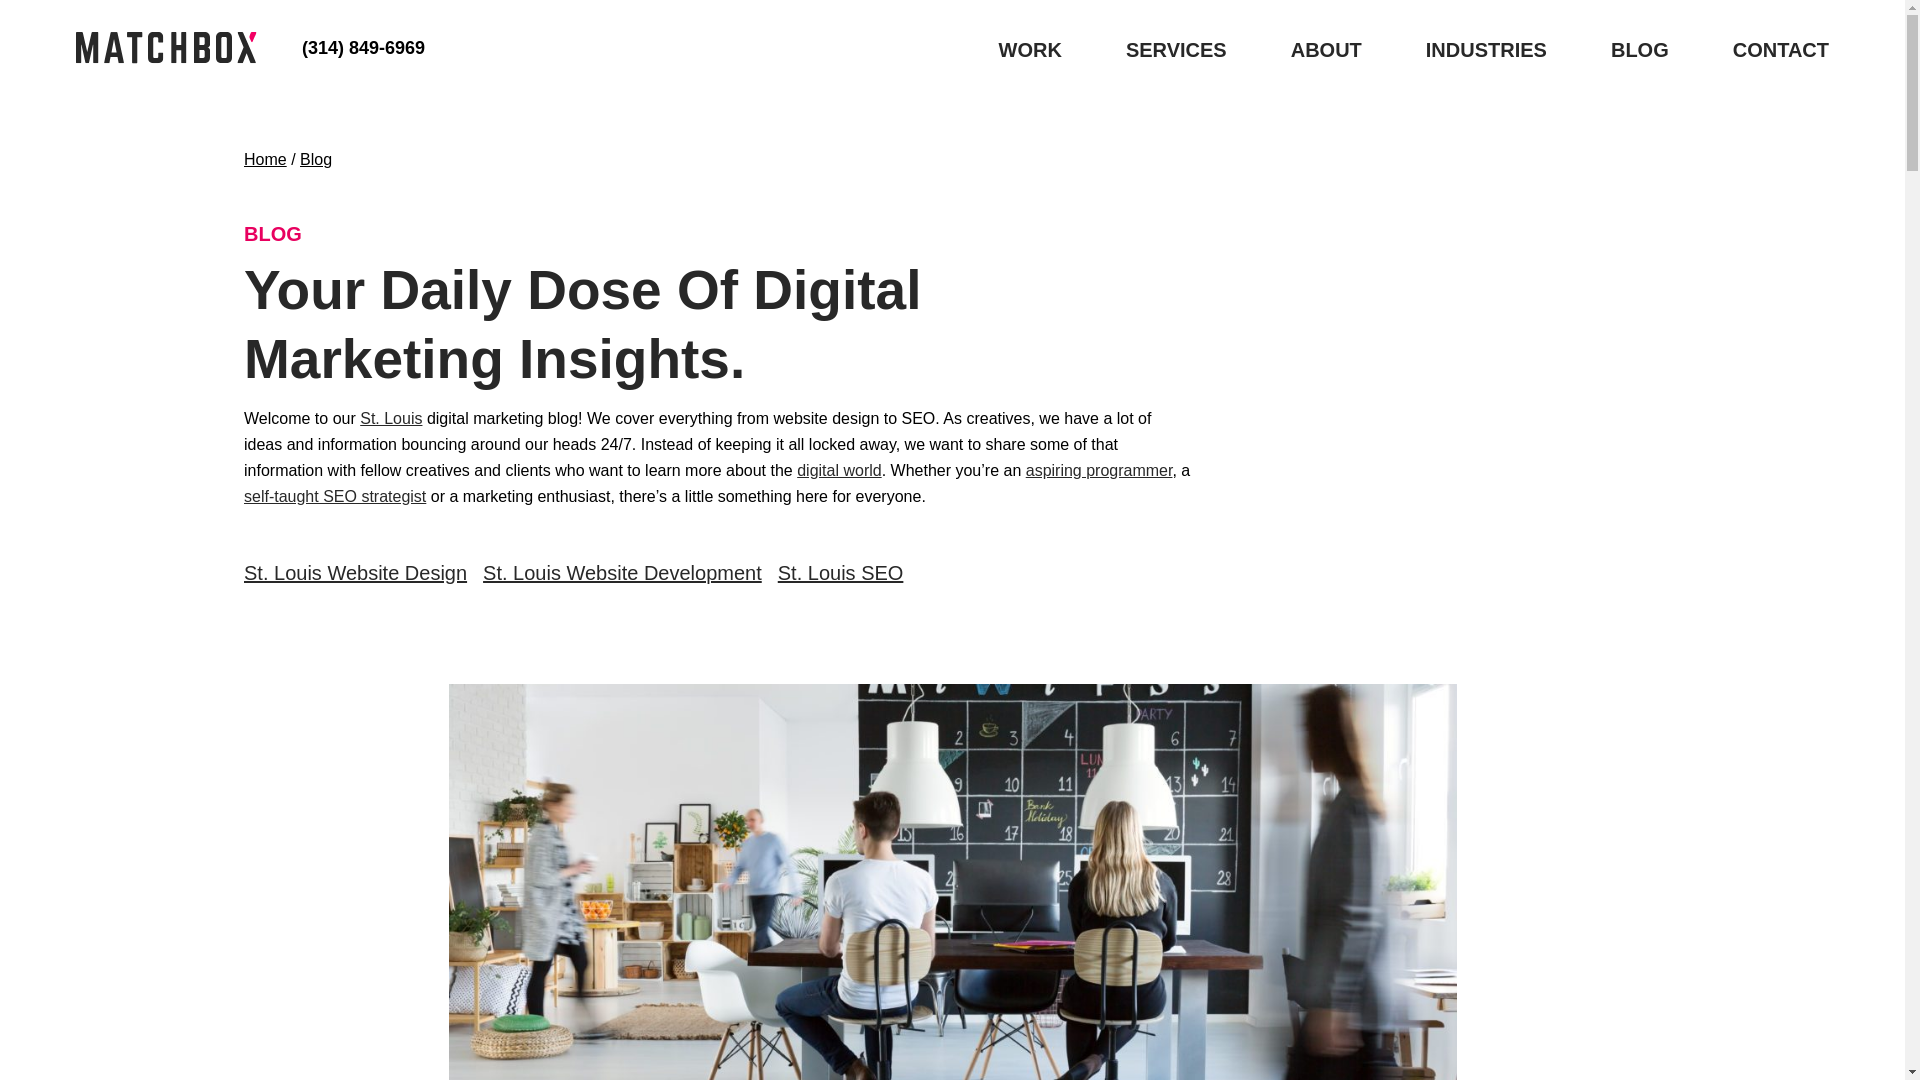 The height and width of the screenshot is (1080, 1920). Describe the element at coordinates (622, 572) in the screenshot. I see `St. Louis Website Development` at that location.